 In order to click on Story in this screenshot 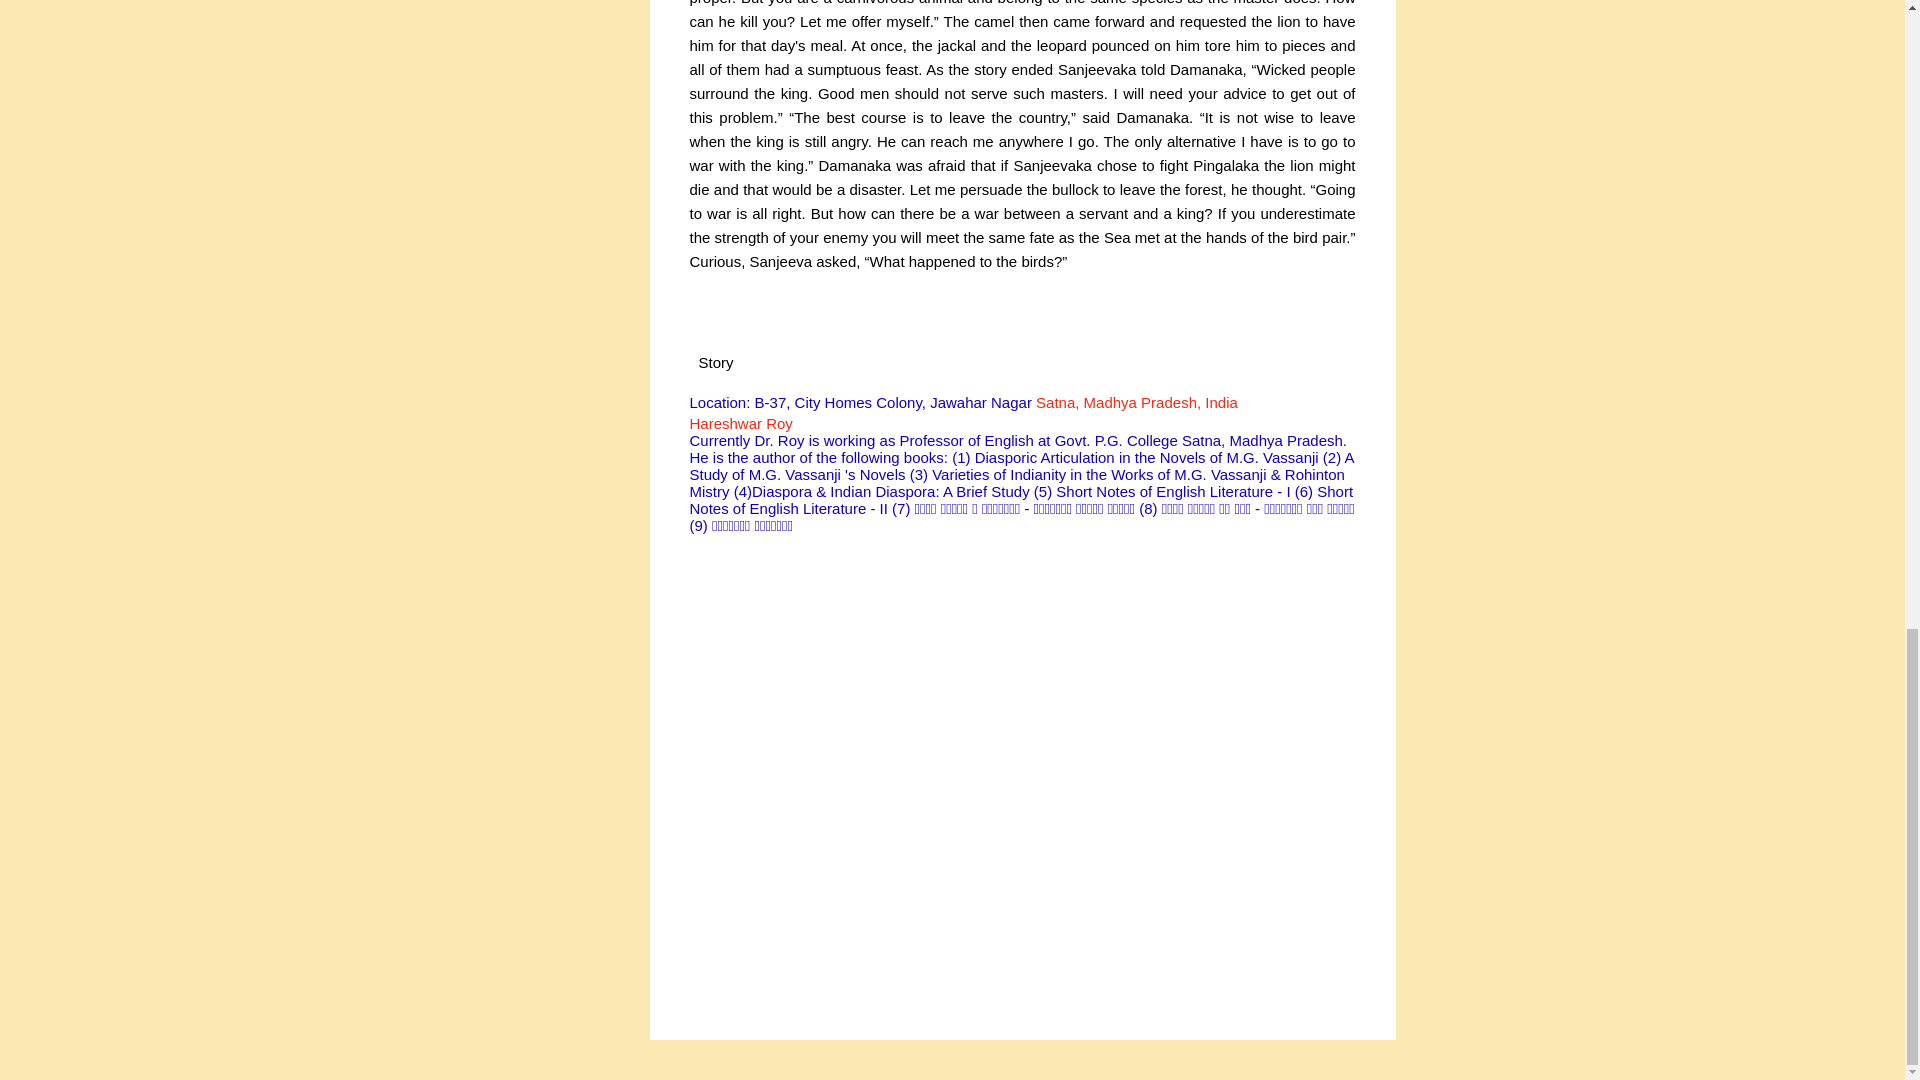, I will do `click(716, 362)`.